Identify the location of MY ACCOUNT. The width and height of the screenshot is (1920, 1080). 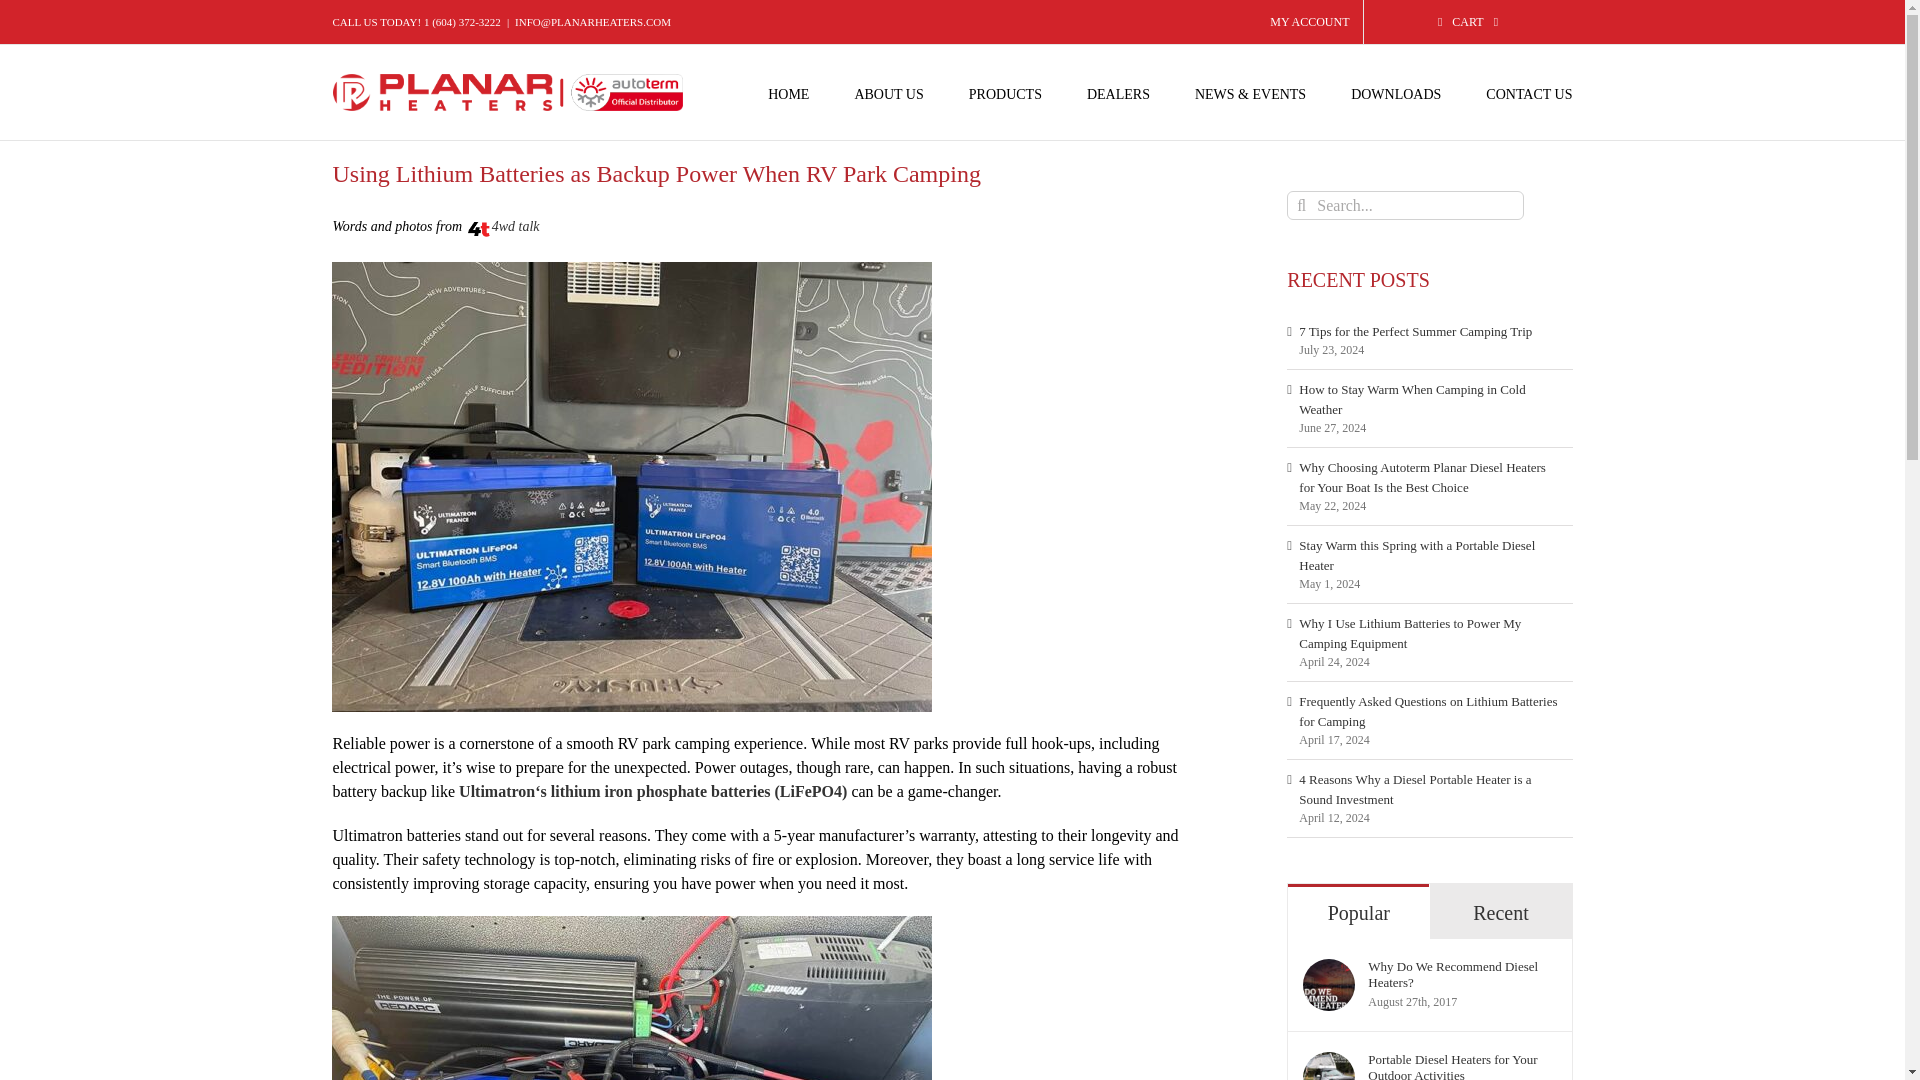
(1309, 22).